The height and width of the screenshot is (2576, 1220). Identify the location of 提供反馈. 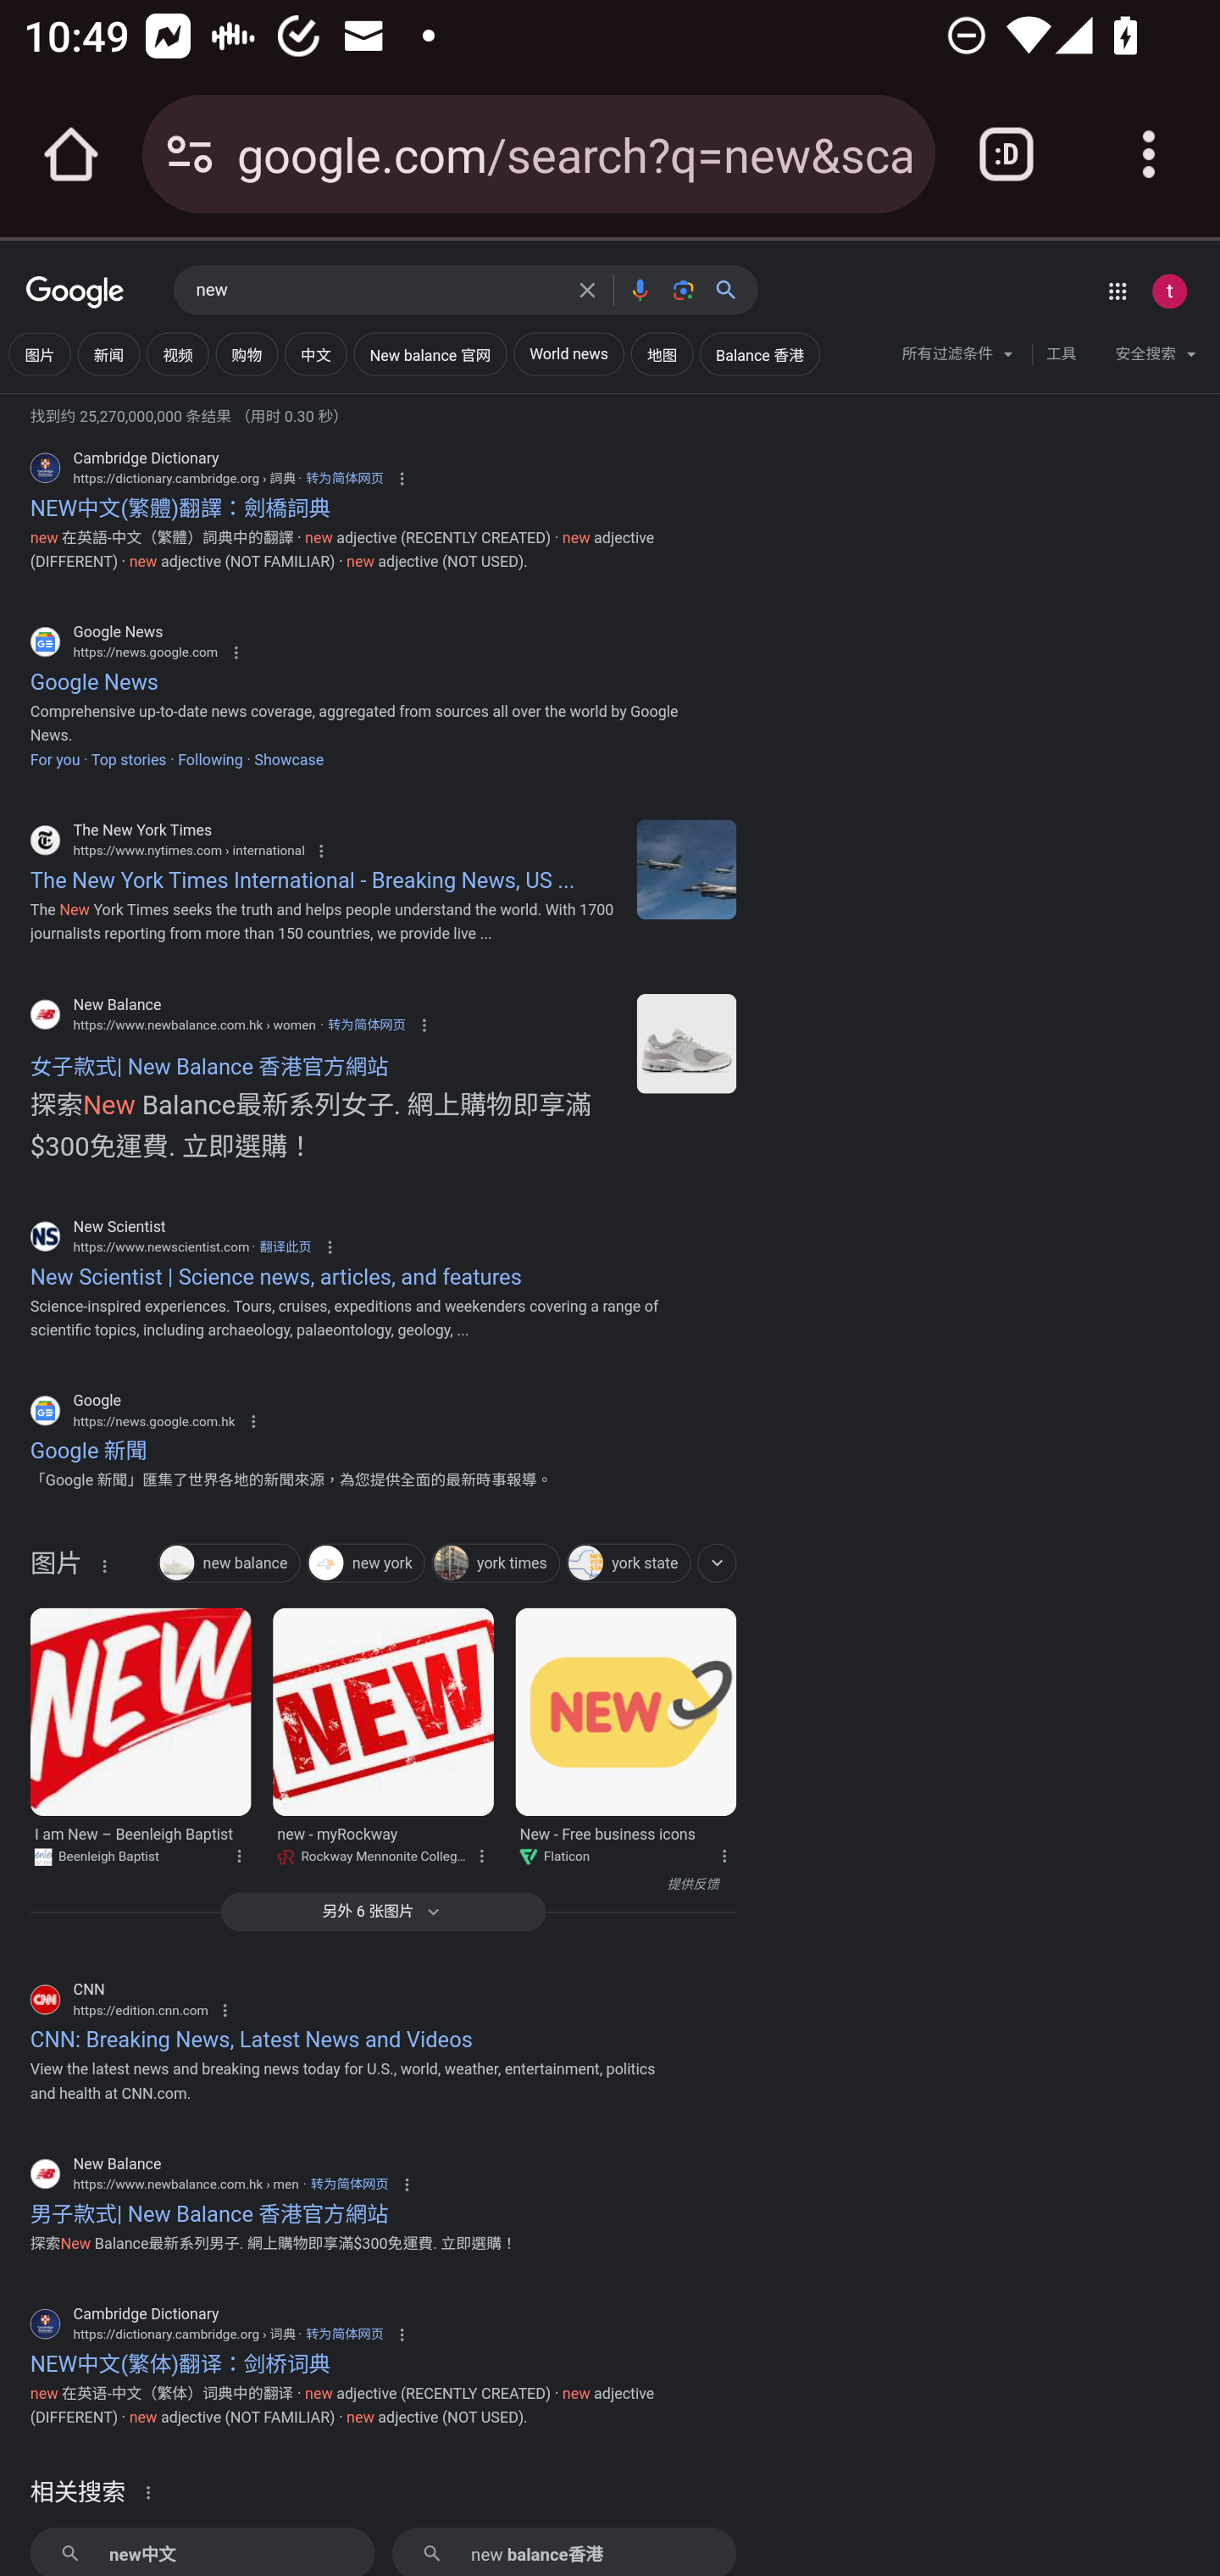
(374, 1885).